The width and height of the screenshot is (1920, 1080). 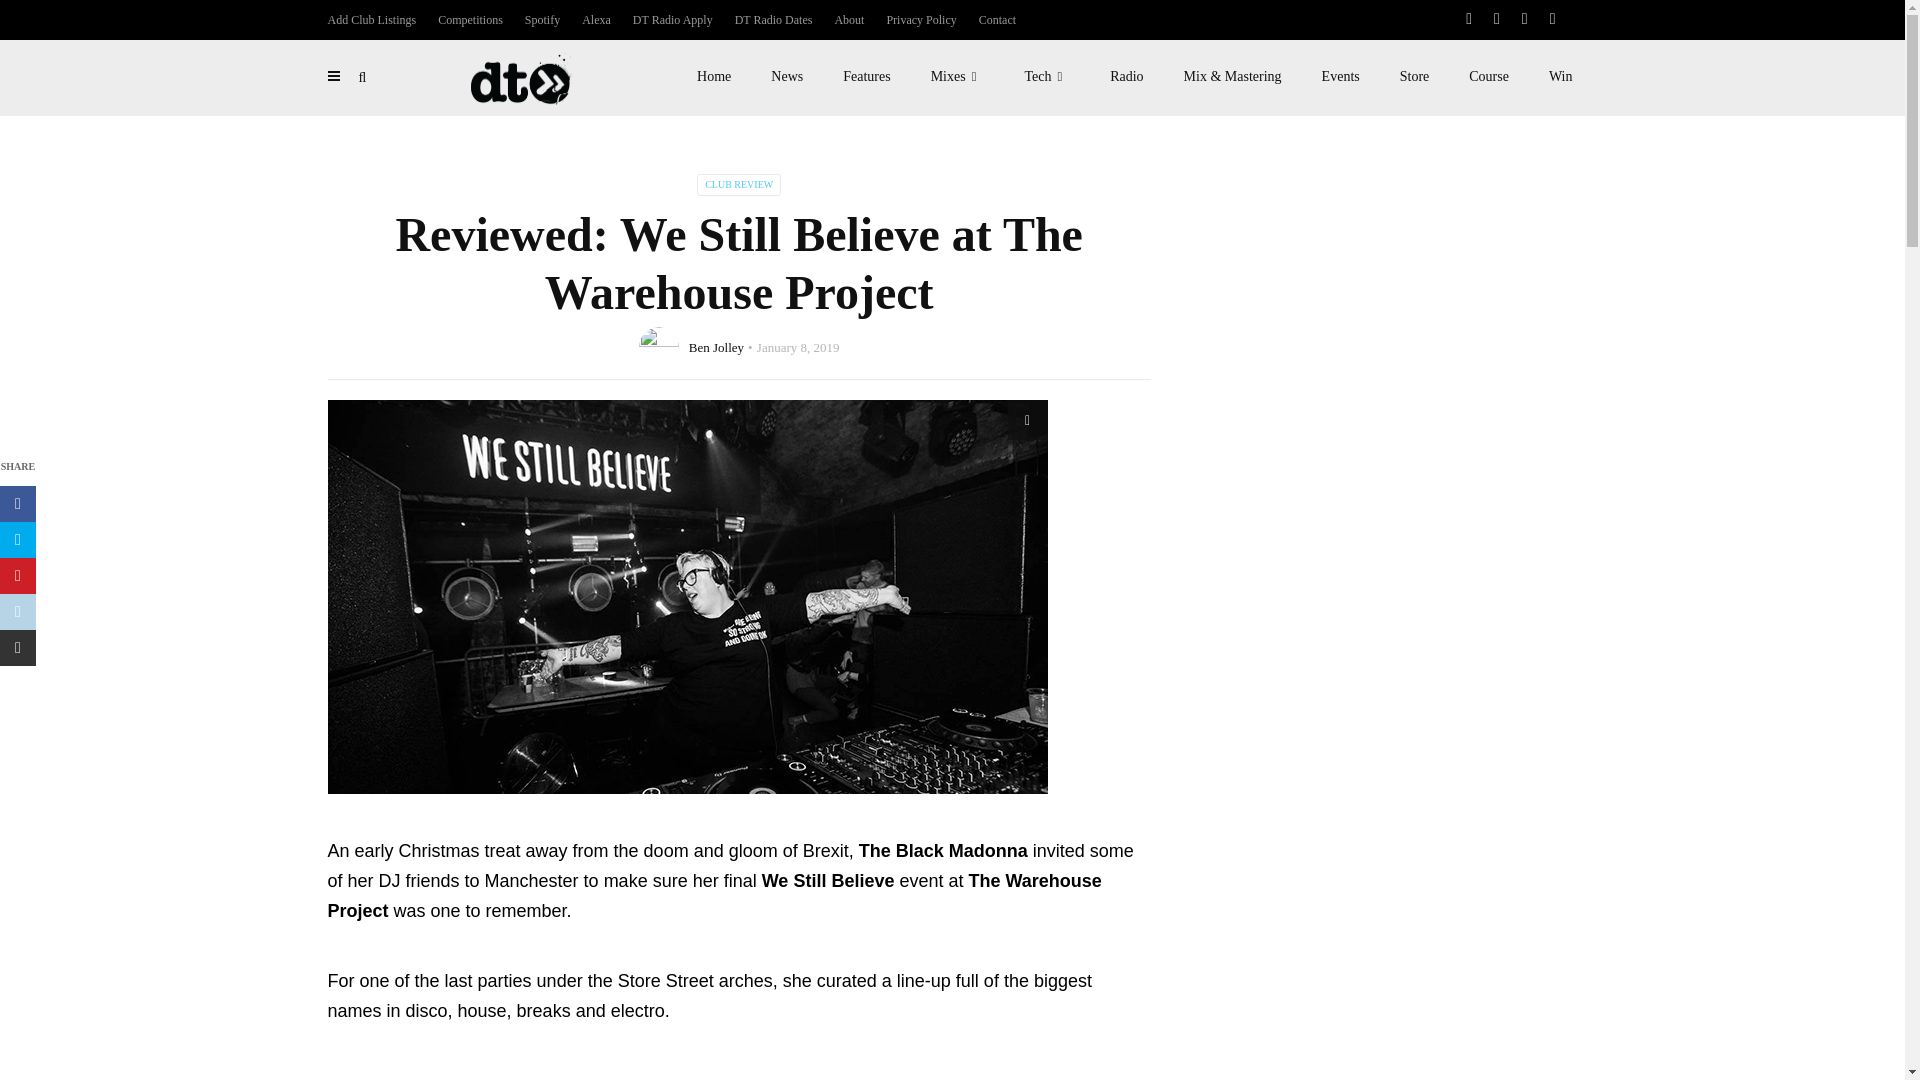 What do you see at coordinates (957, 76) in the screenshot?
I see `Mixes` at bounding box center [957, 76].